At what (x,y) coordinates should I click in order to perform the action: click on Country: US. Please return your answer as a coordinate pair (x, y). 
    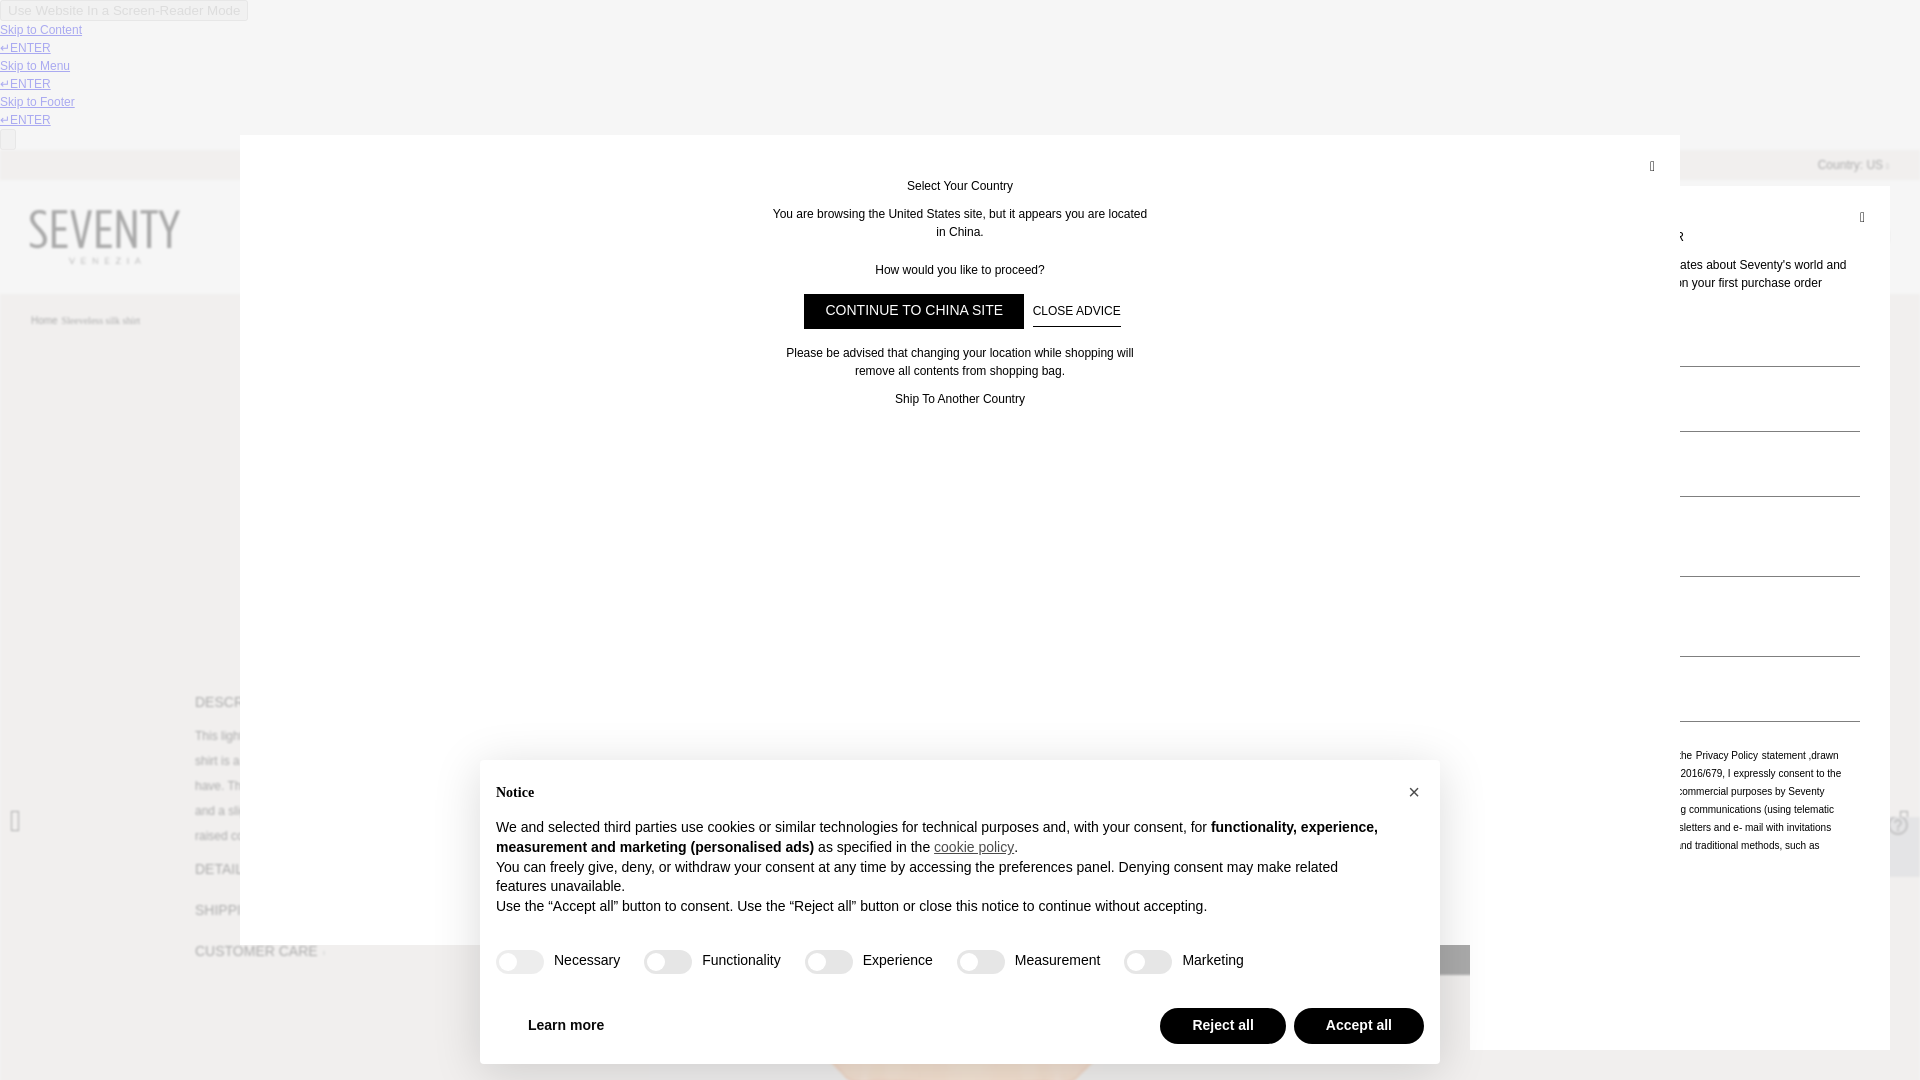
    Looking at the image, I should click on (1852, 164).